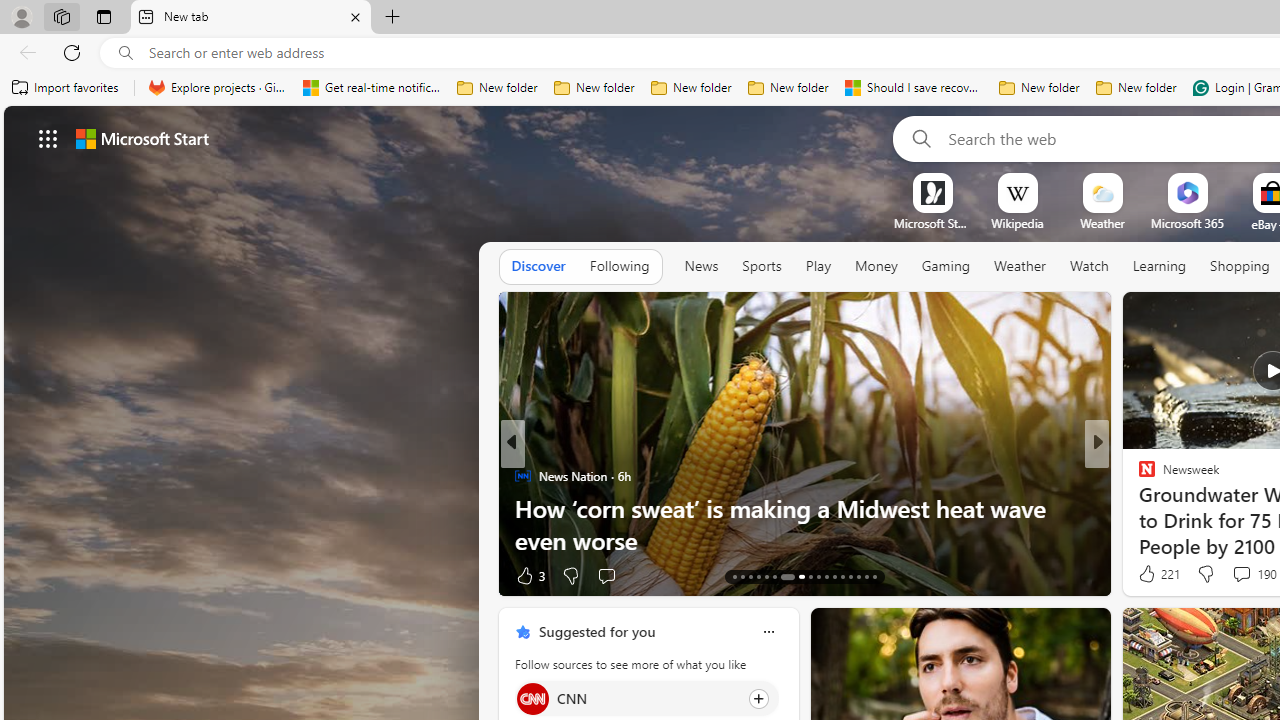  I want to click on View comments 174 Comment, so click(1234, 576).